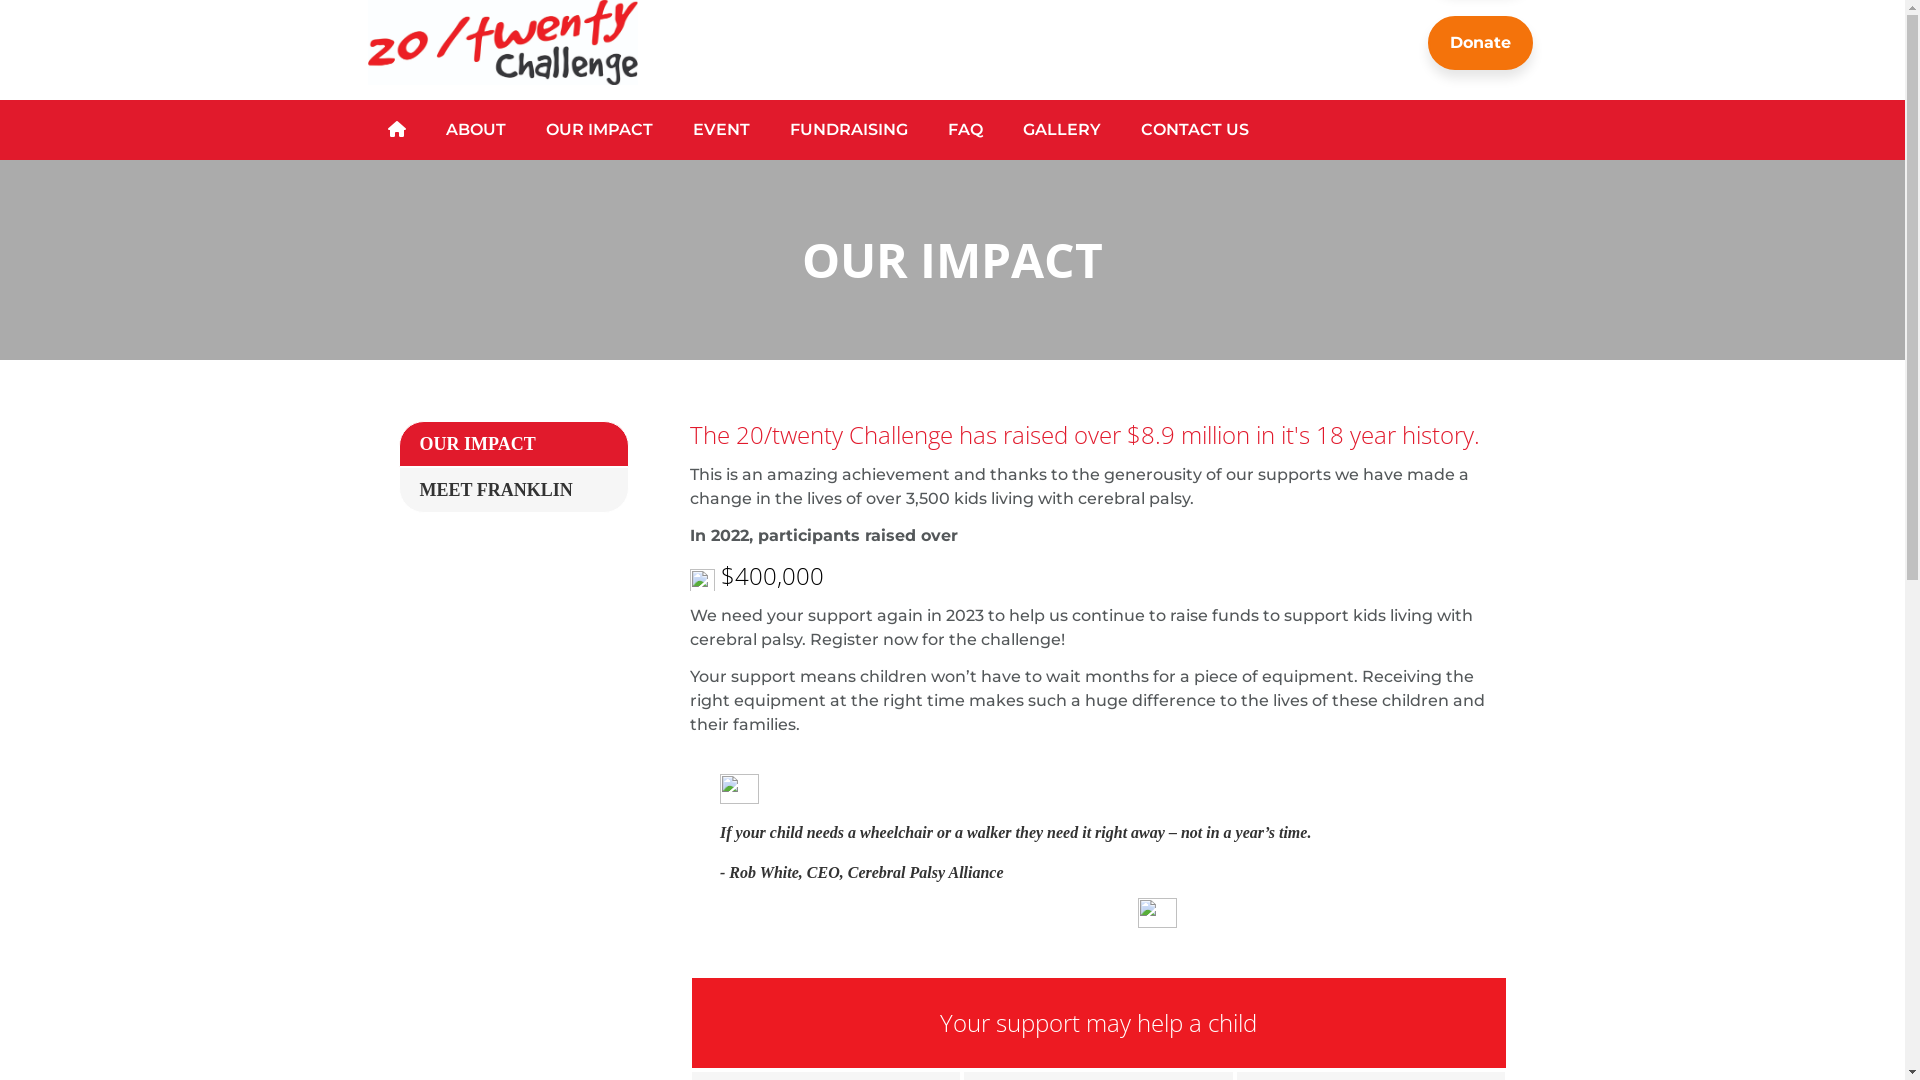 The width and height of the screenshot is (1920, 1080). Describe the element at coordinates (965, 130) in the screenshot. I see `FAQ` at that location.